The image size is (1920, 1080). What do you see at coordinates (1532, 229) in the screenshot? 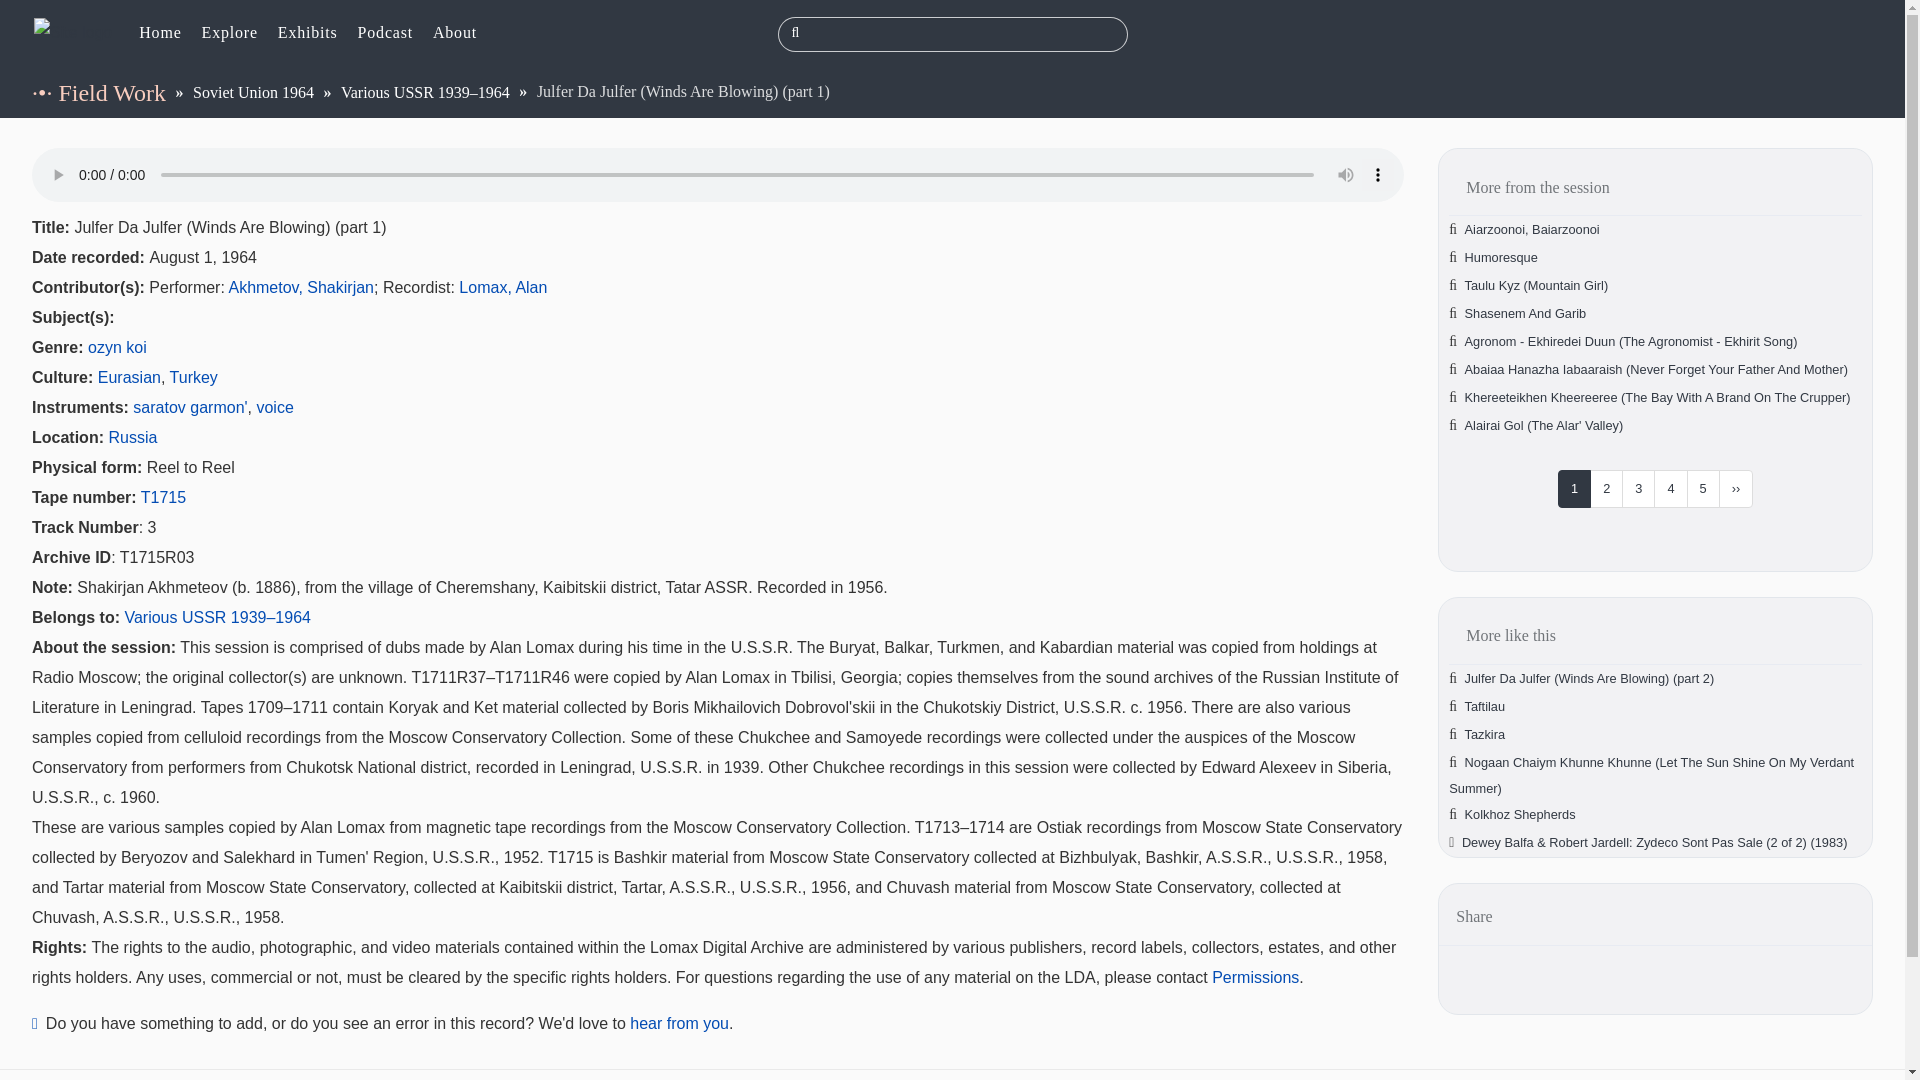
I see `Aiarzoonoi, Baiarzoonoi` at bounding box center [1532, 229].